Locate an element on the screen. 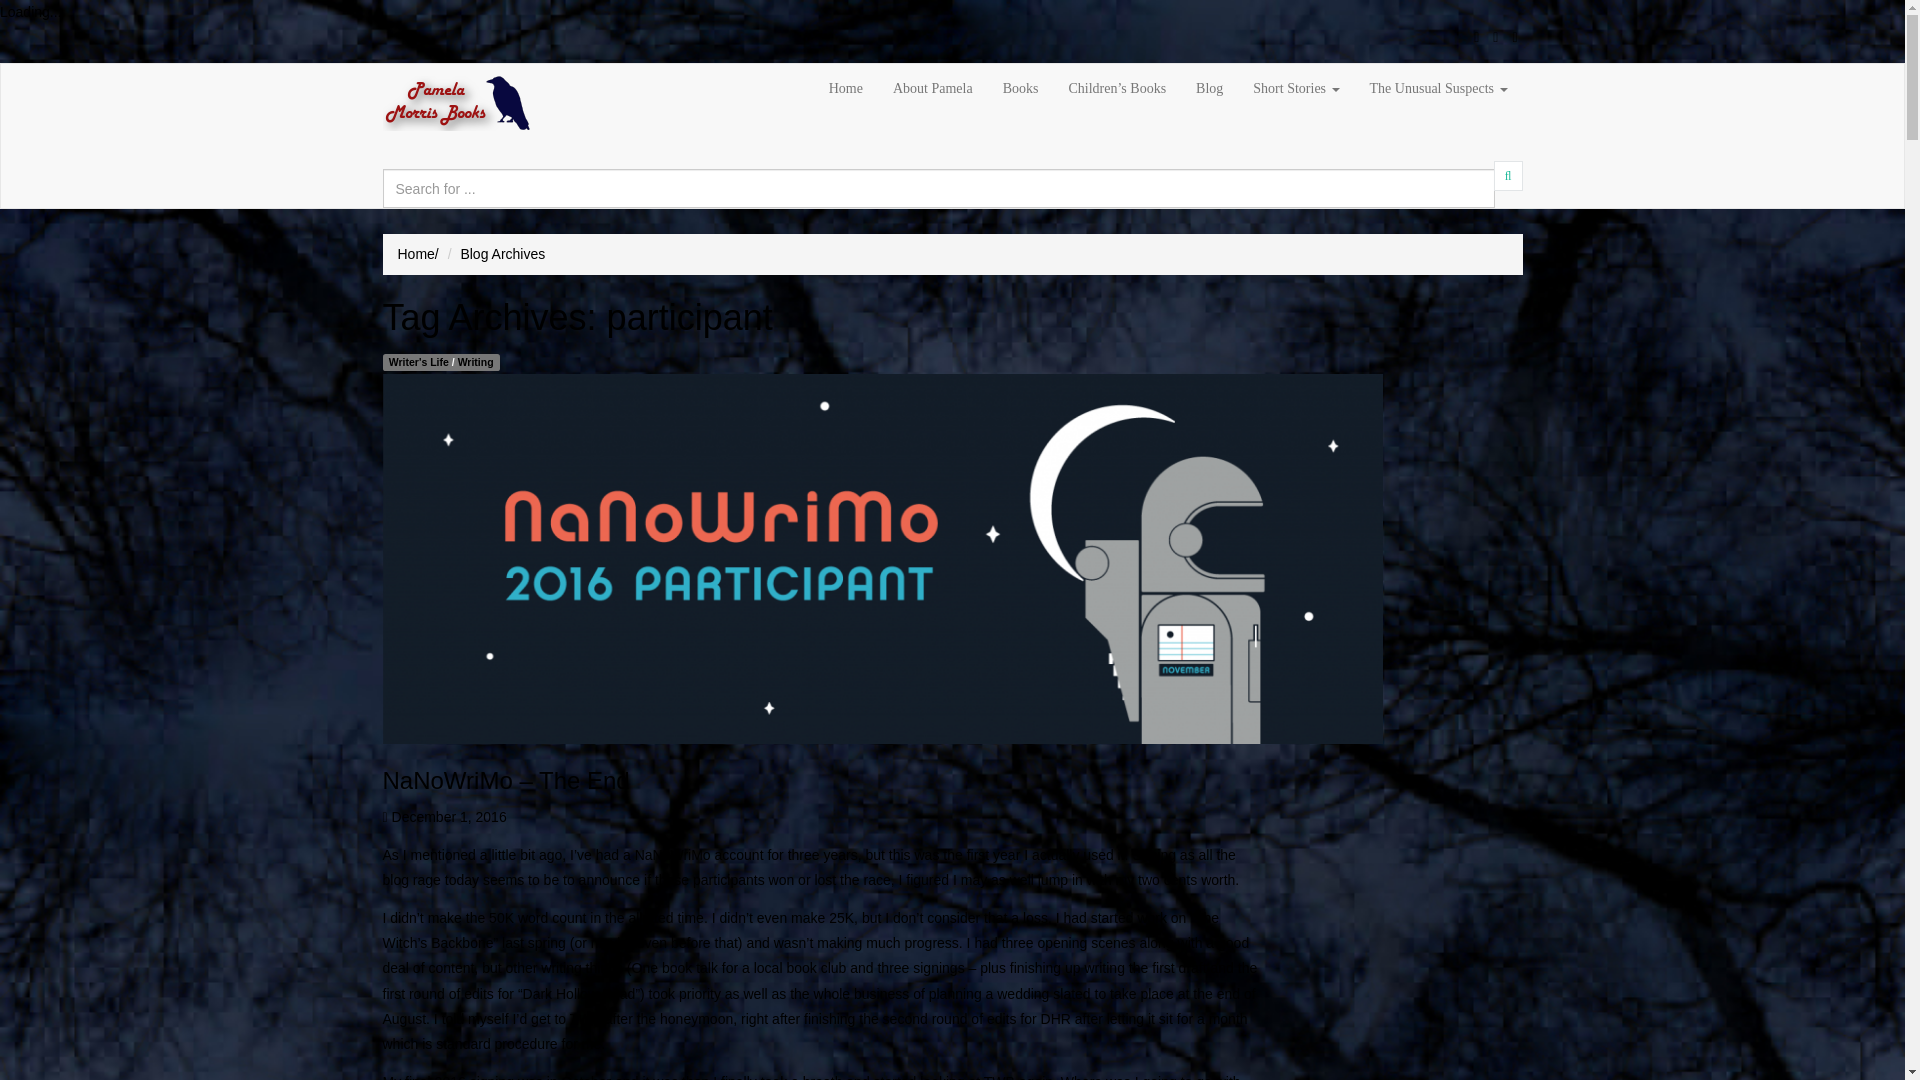 Image resolution: width=1920 pixels, height=1080 pixels. The Unusual Suspects is located at coordinates (1438, 88).